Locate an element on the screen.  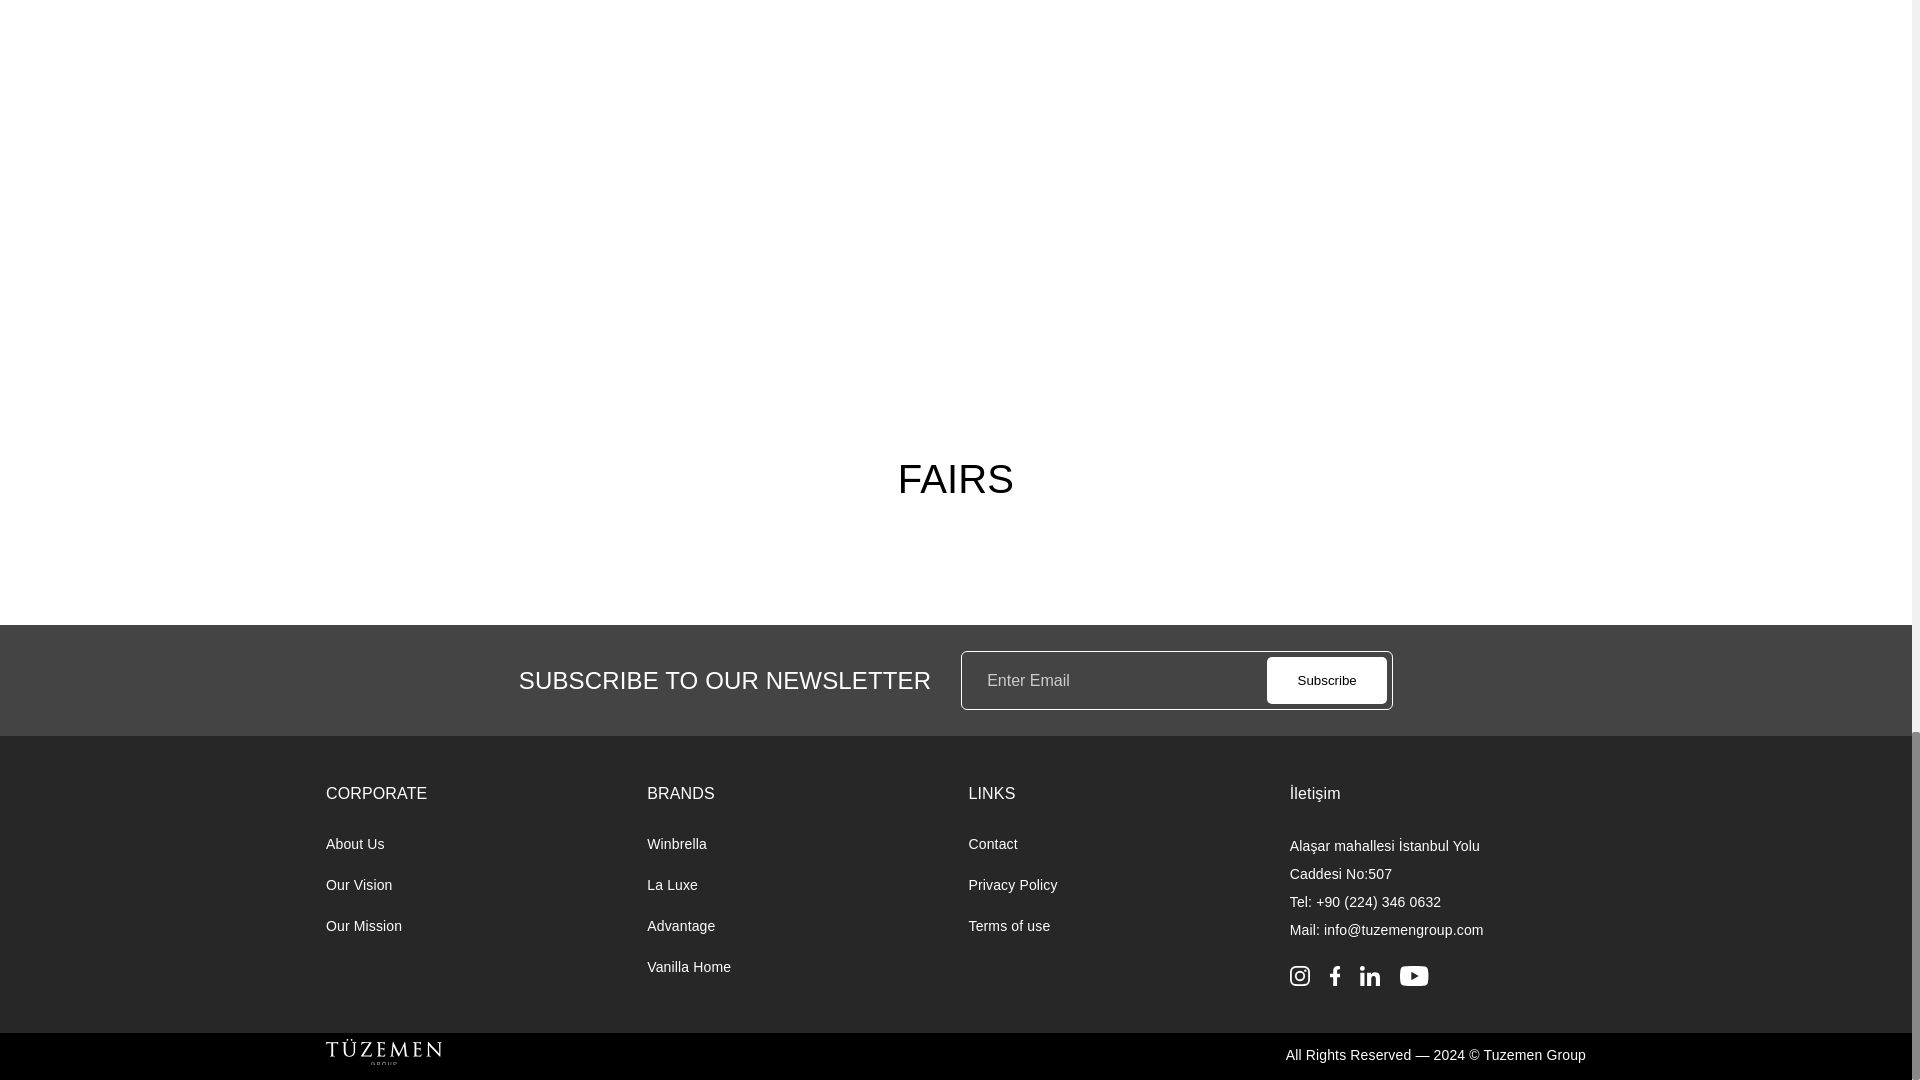
BRANDS is located at coordinates (680, 794).